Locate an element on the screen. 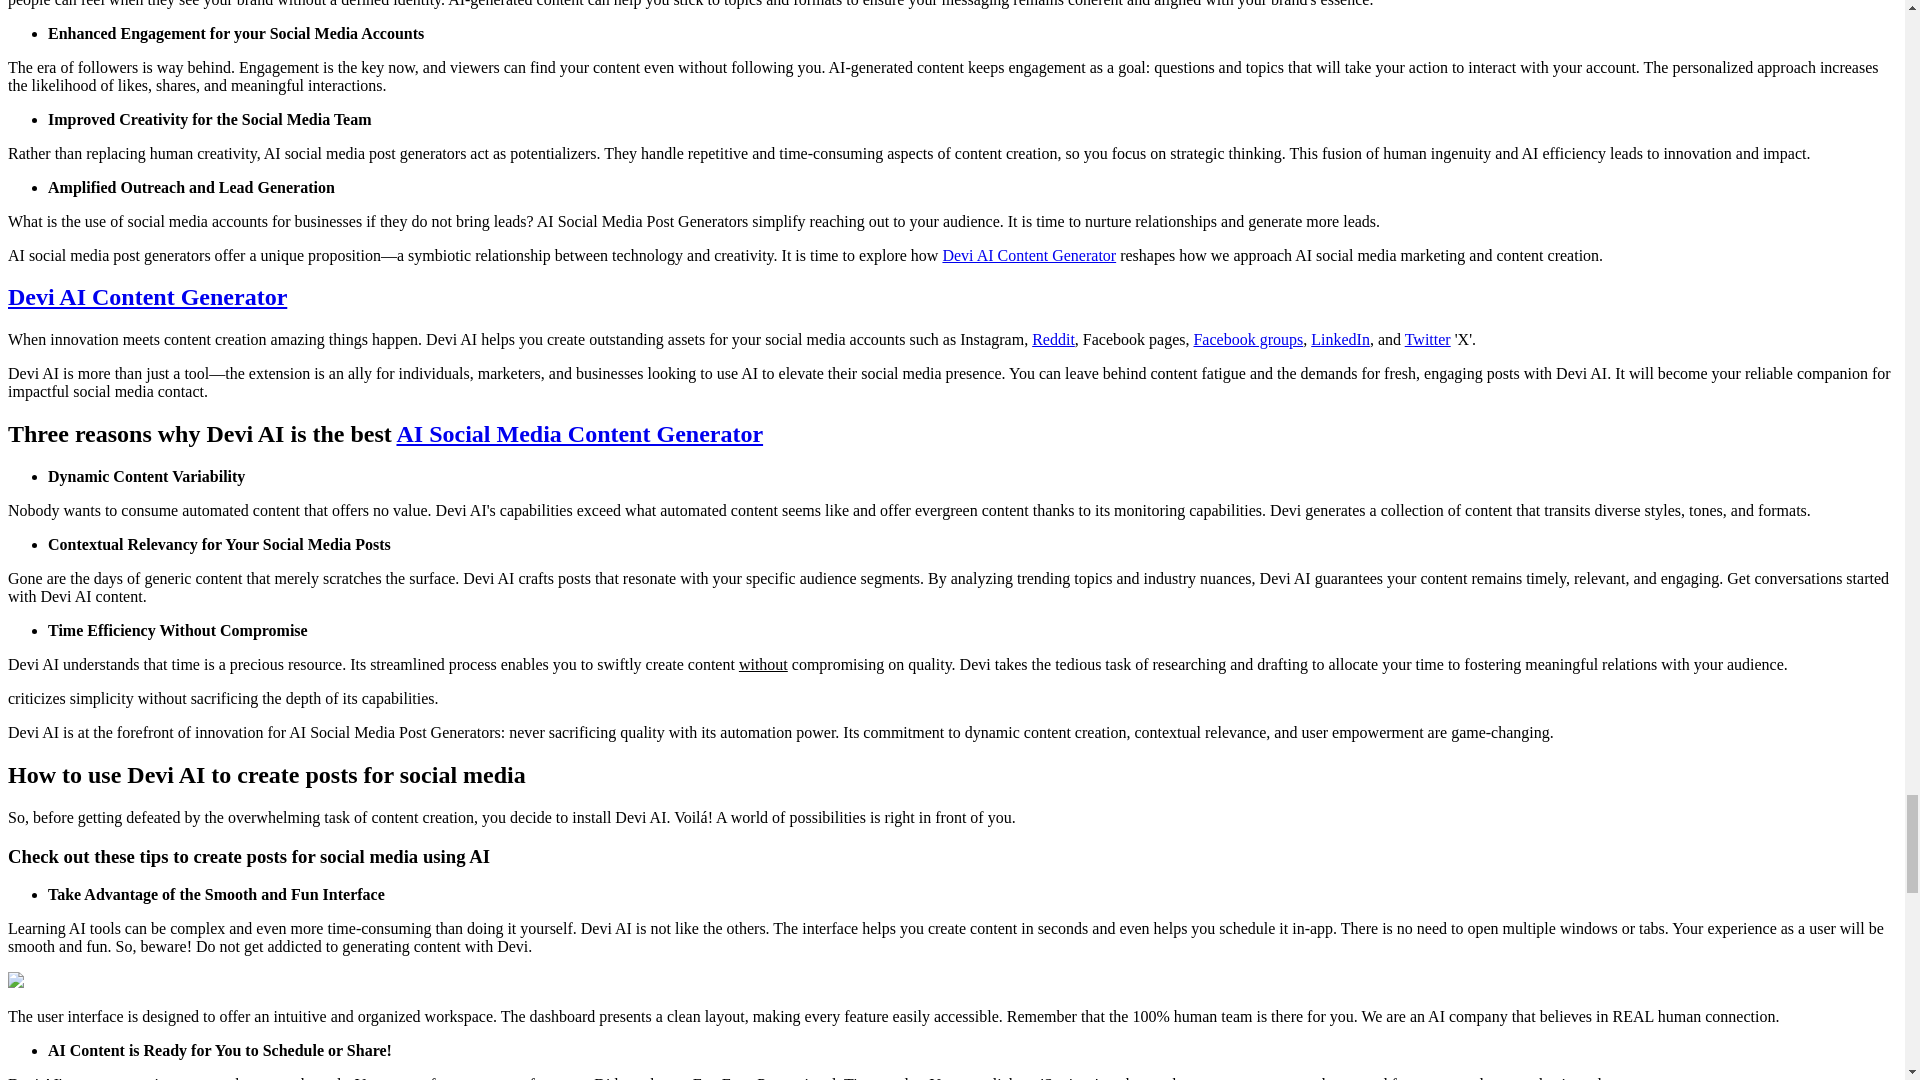  AI Social Media Content Generator is located at coordinates (578, 434).